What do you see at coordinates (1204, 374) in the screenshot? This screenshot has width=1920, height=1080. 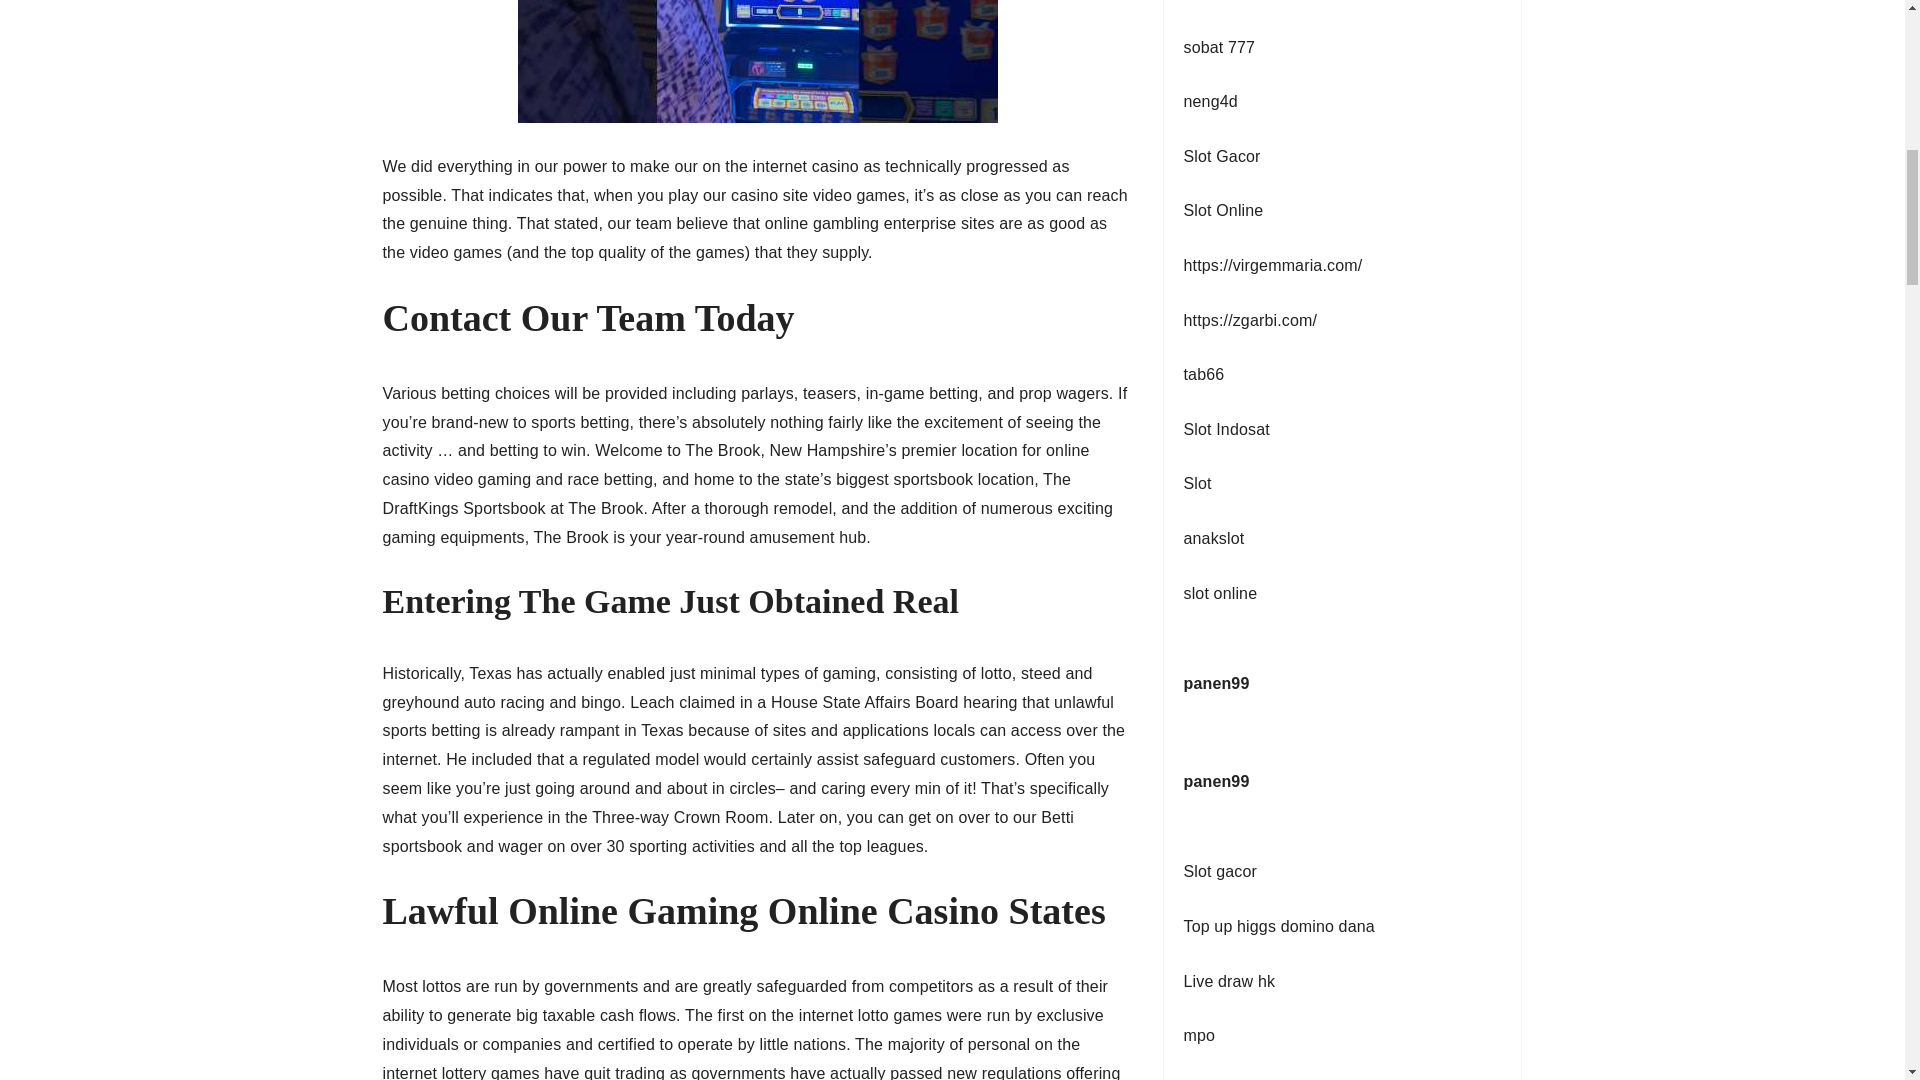 I see `tab66` at bounding box center [1204, 374].